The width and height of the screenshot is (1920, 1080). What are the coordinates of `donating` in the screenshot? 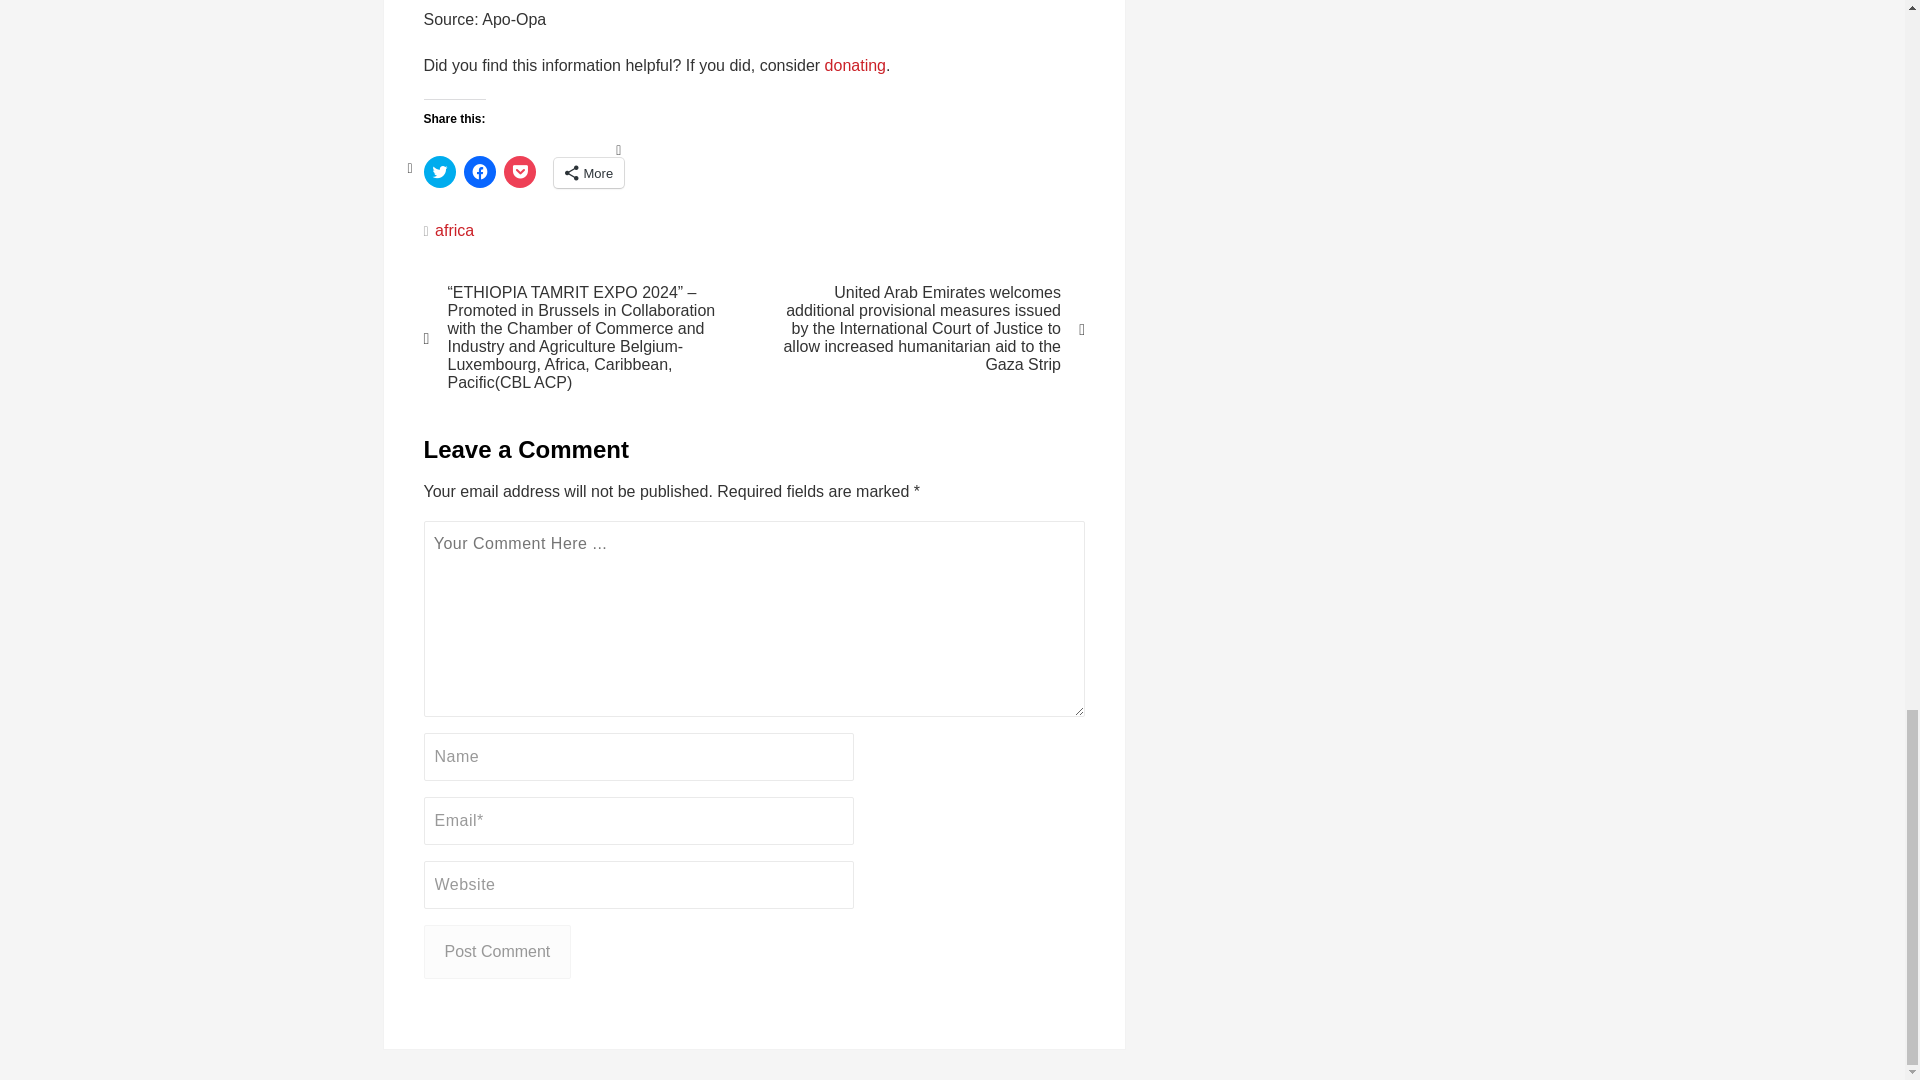 It's located at (855, 66).